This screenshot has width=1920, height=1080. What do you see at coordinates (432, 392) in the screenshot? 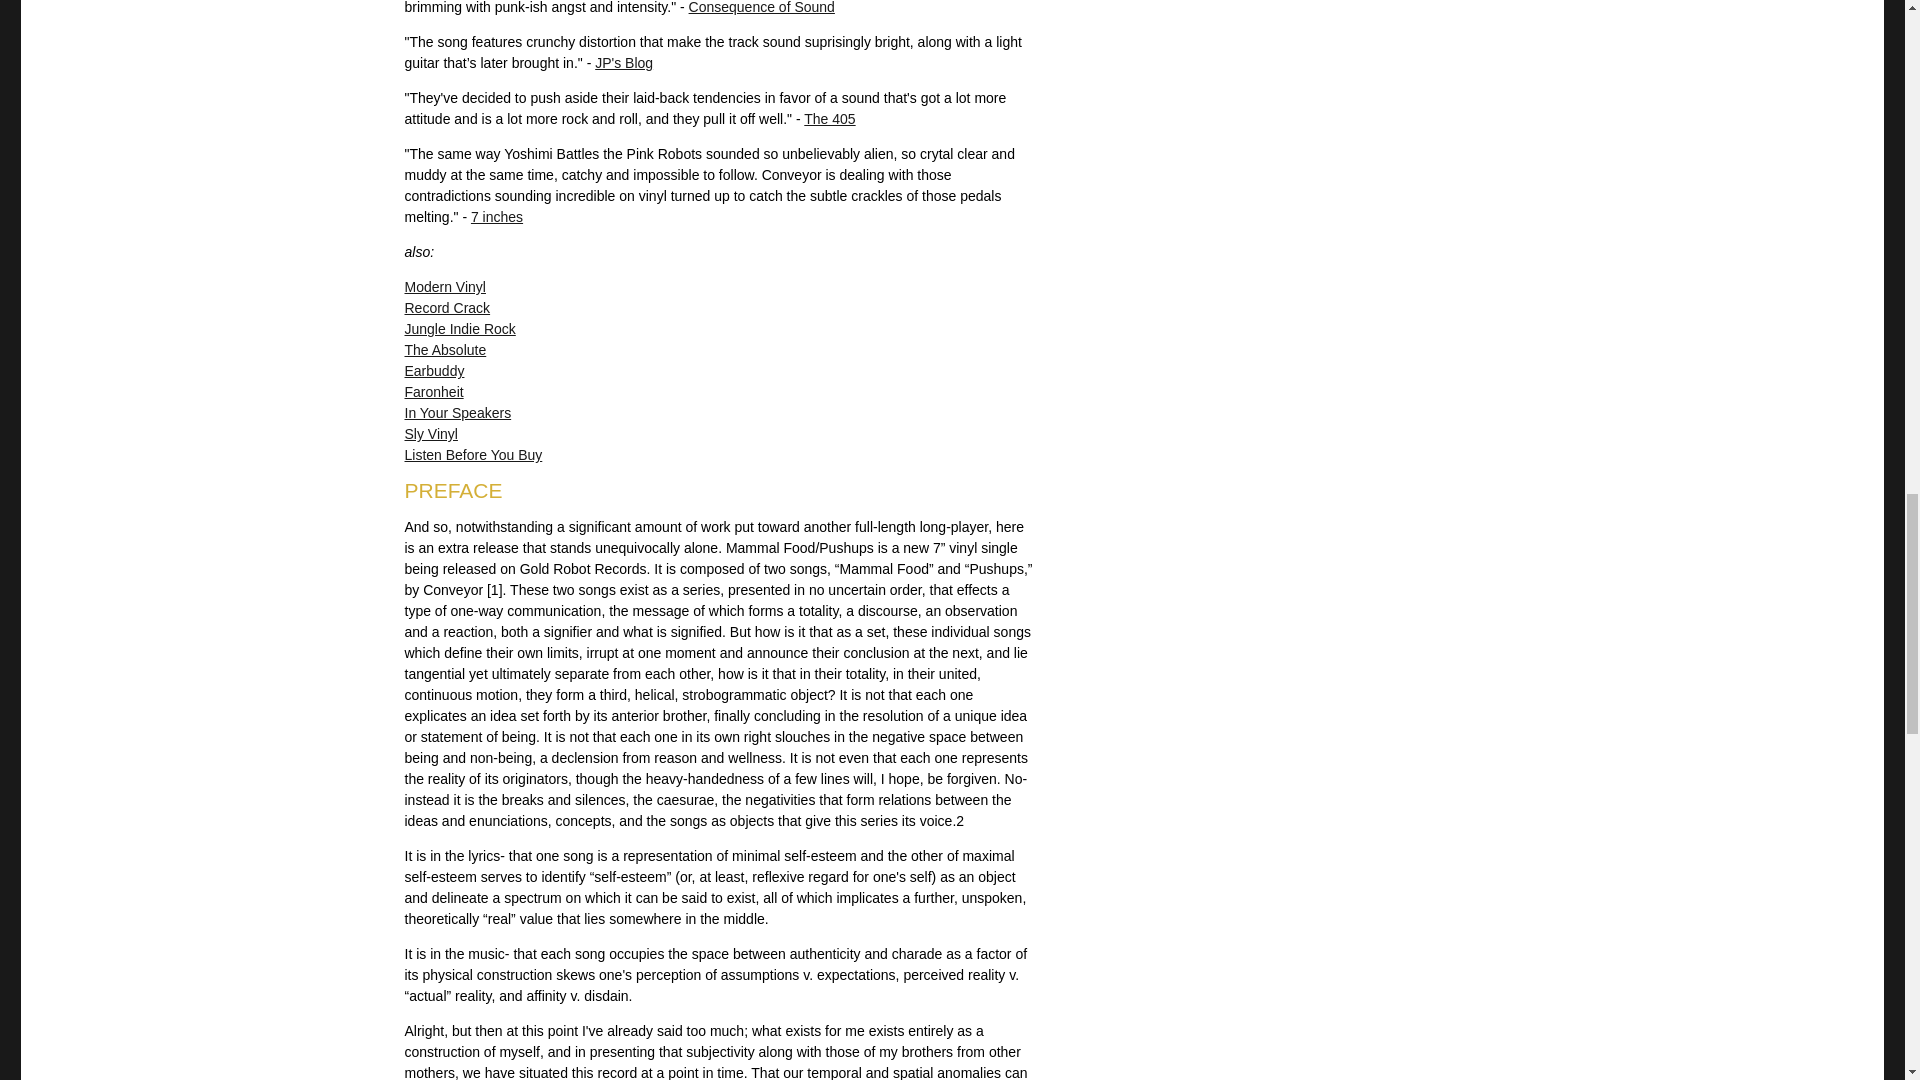
I see `Faronheit` at bounding box center [432, 392].